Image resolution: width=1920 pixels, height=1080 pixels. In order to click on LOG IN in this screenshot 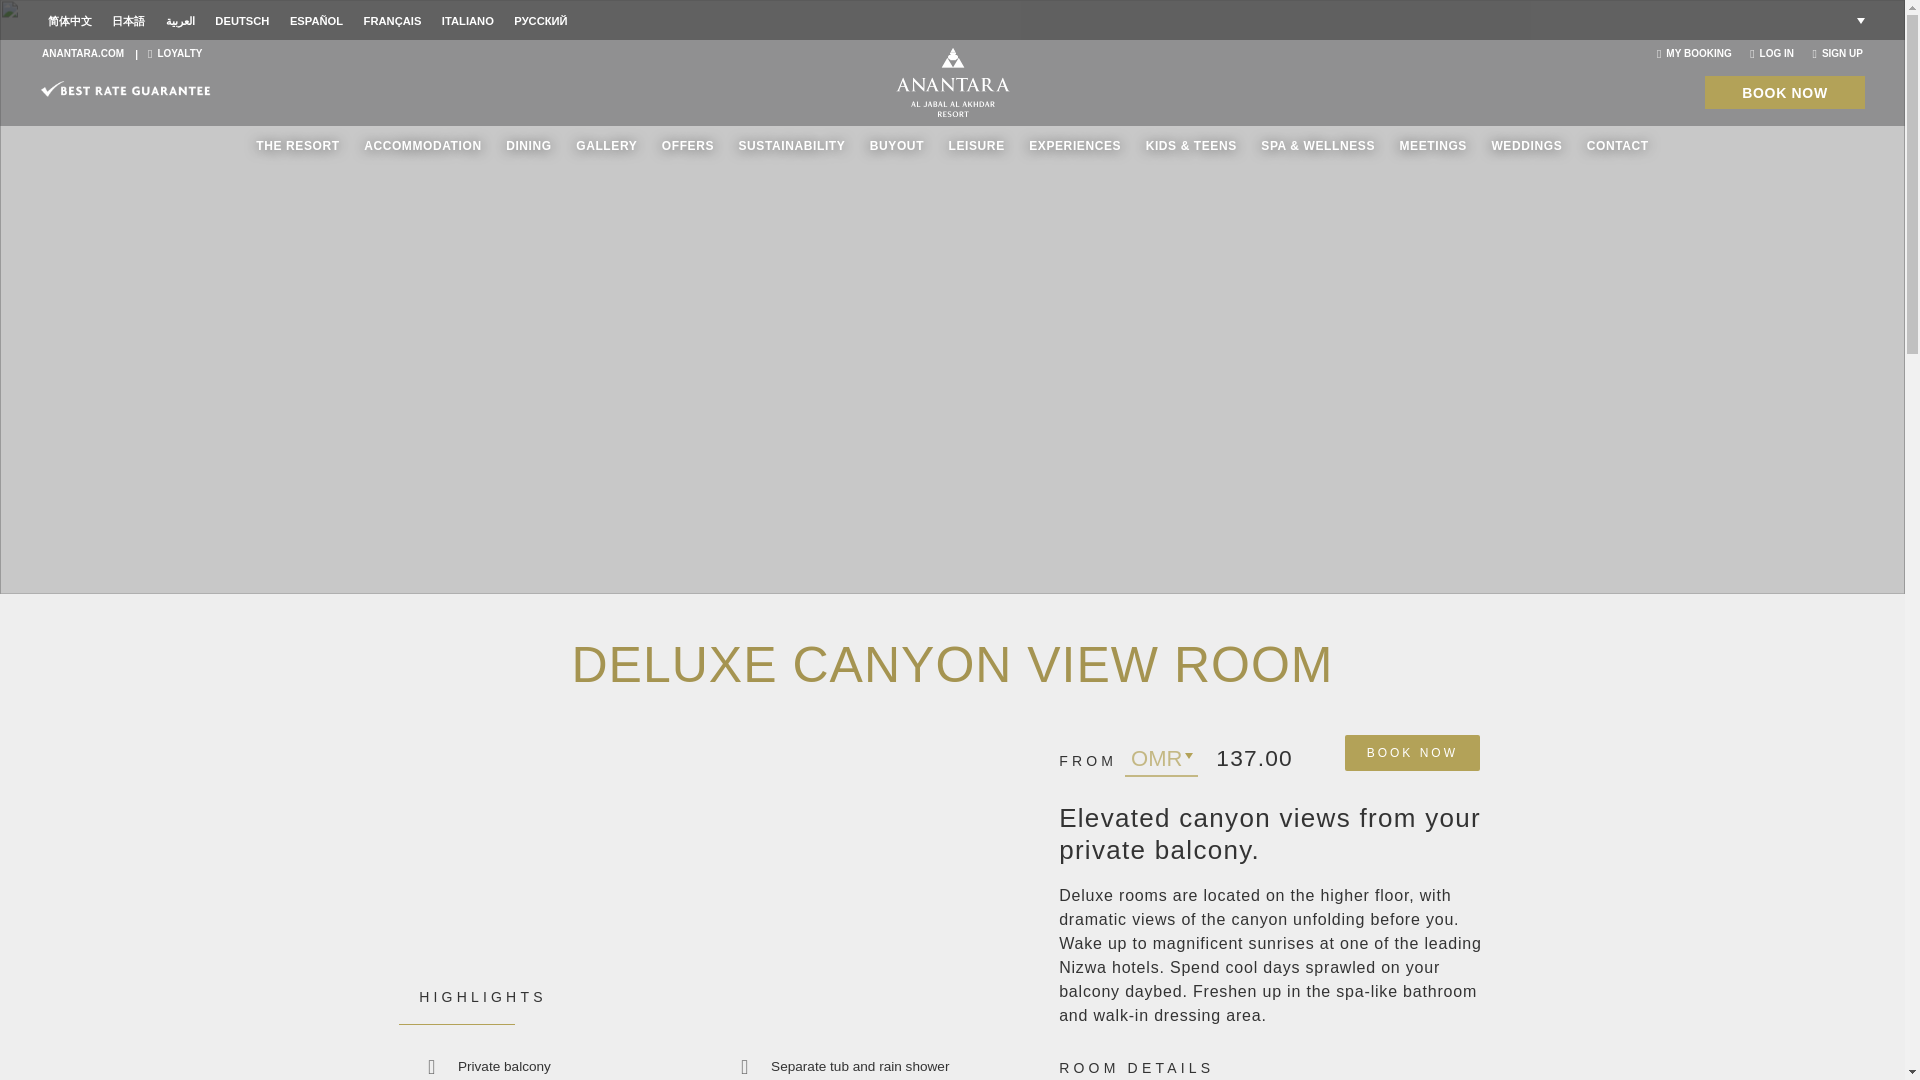, I will do `click(1771, 53)`.